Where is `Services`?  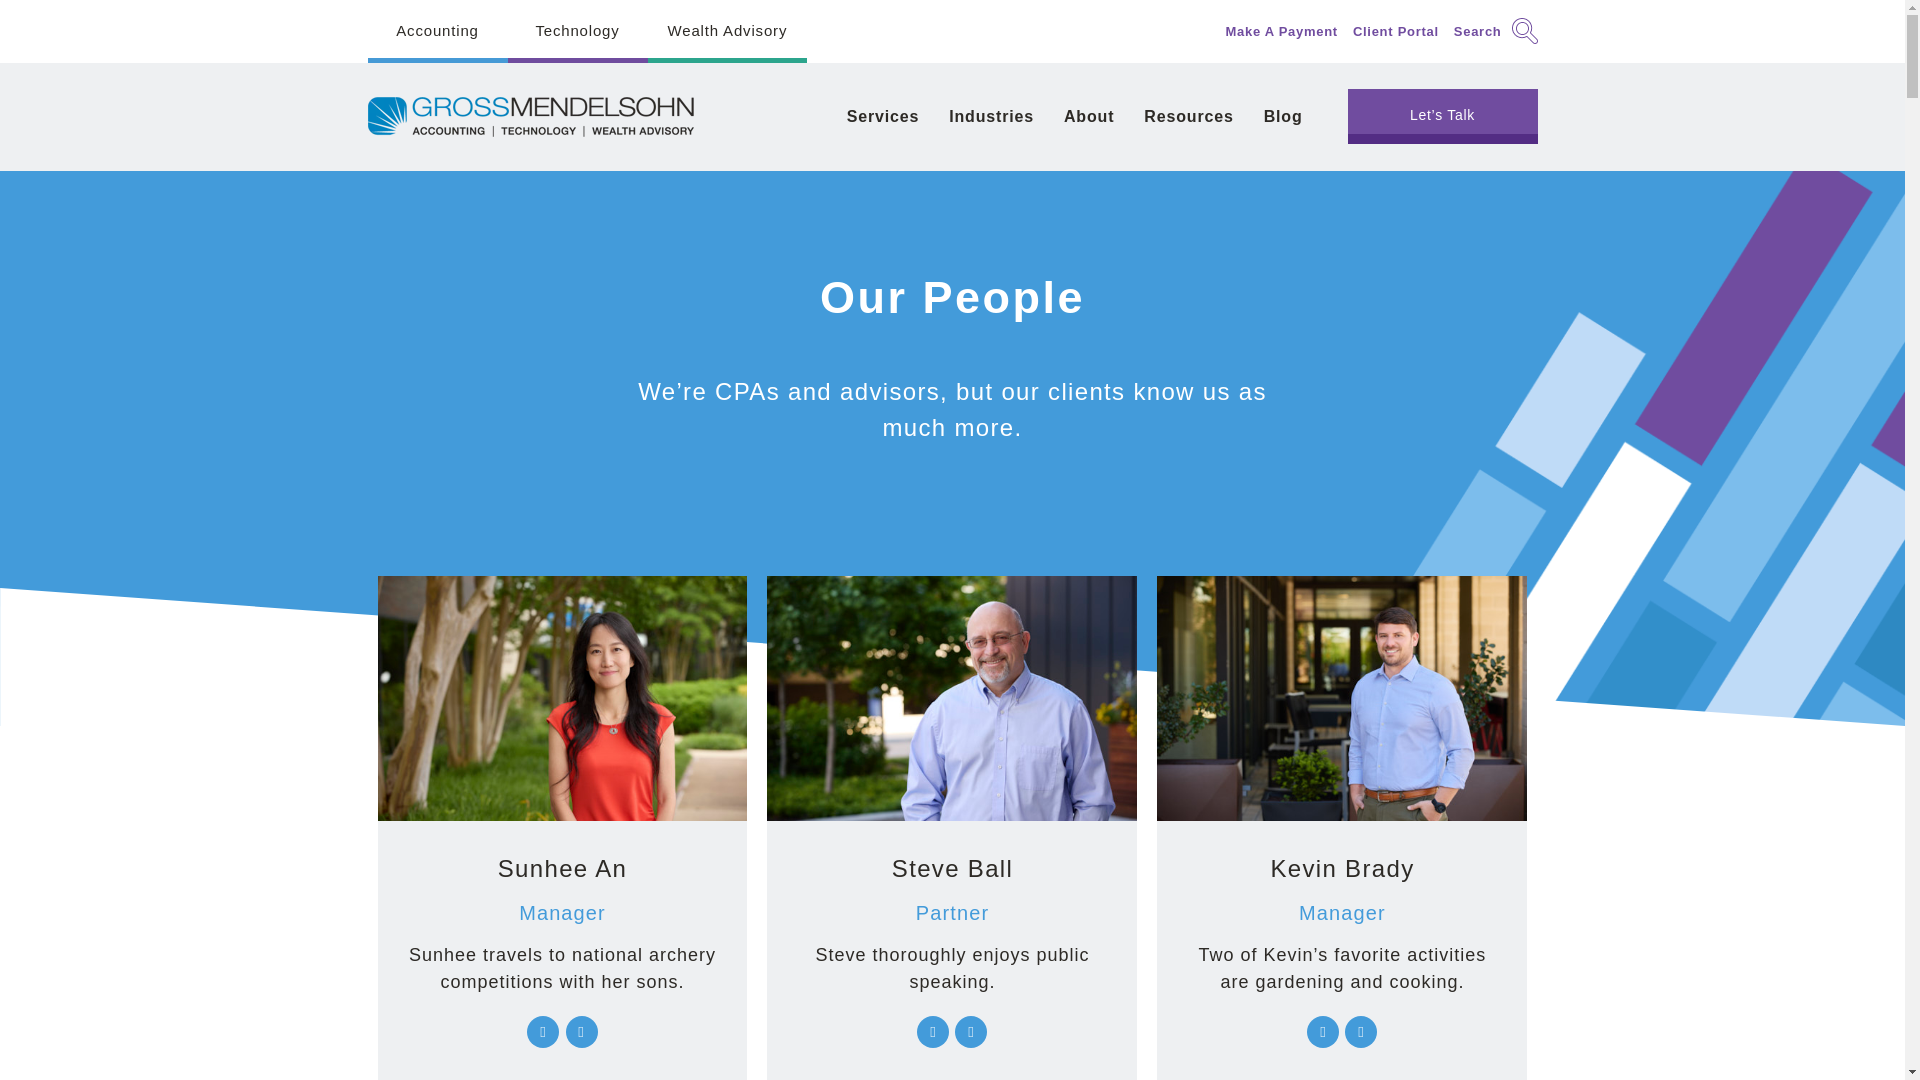 Services is located at coordinates (882, 115).